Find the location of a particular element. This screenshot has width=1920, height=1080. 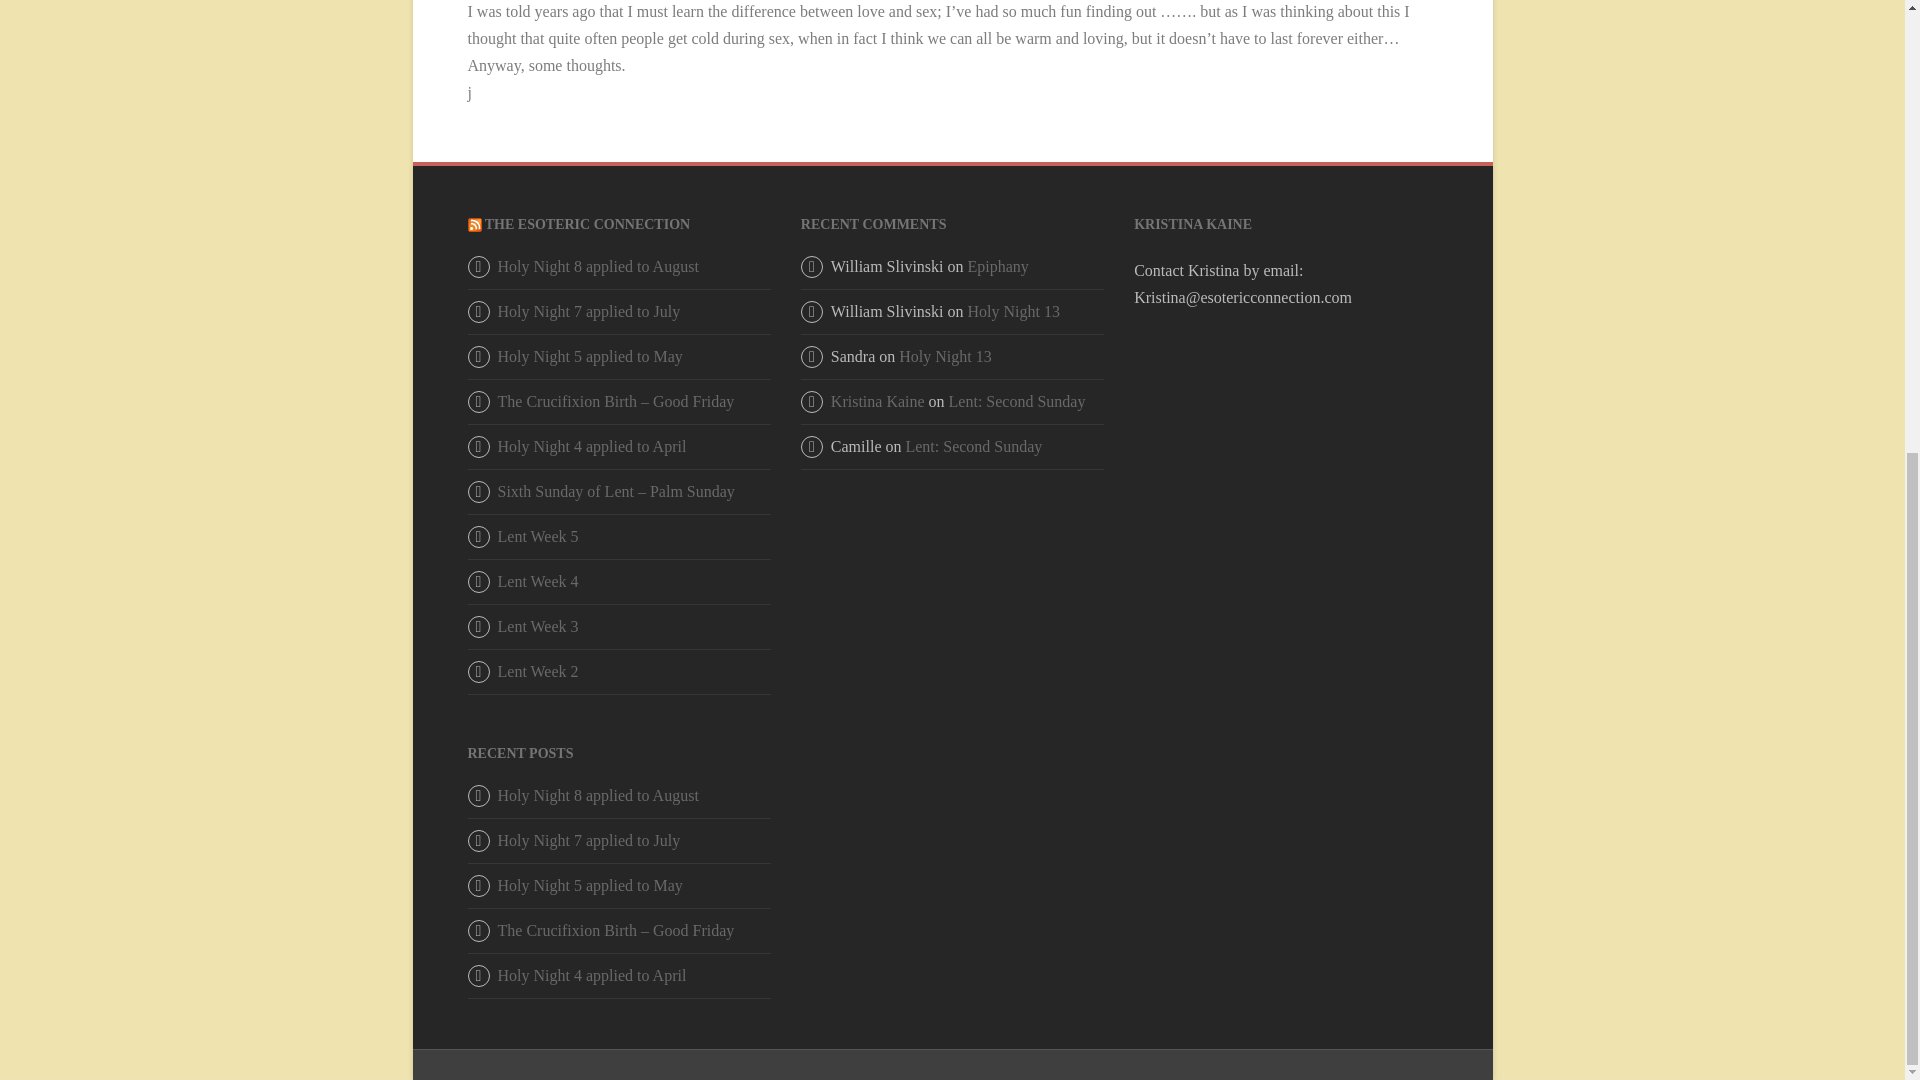

Holy Night 13 is located at coordinates (1013, 311).